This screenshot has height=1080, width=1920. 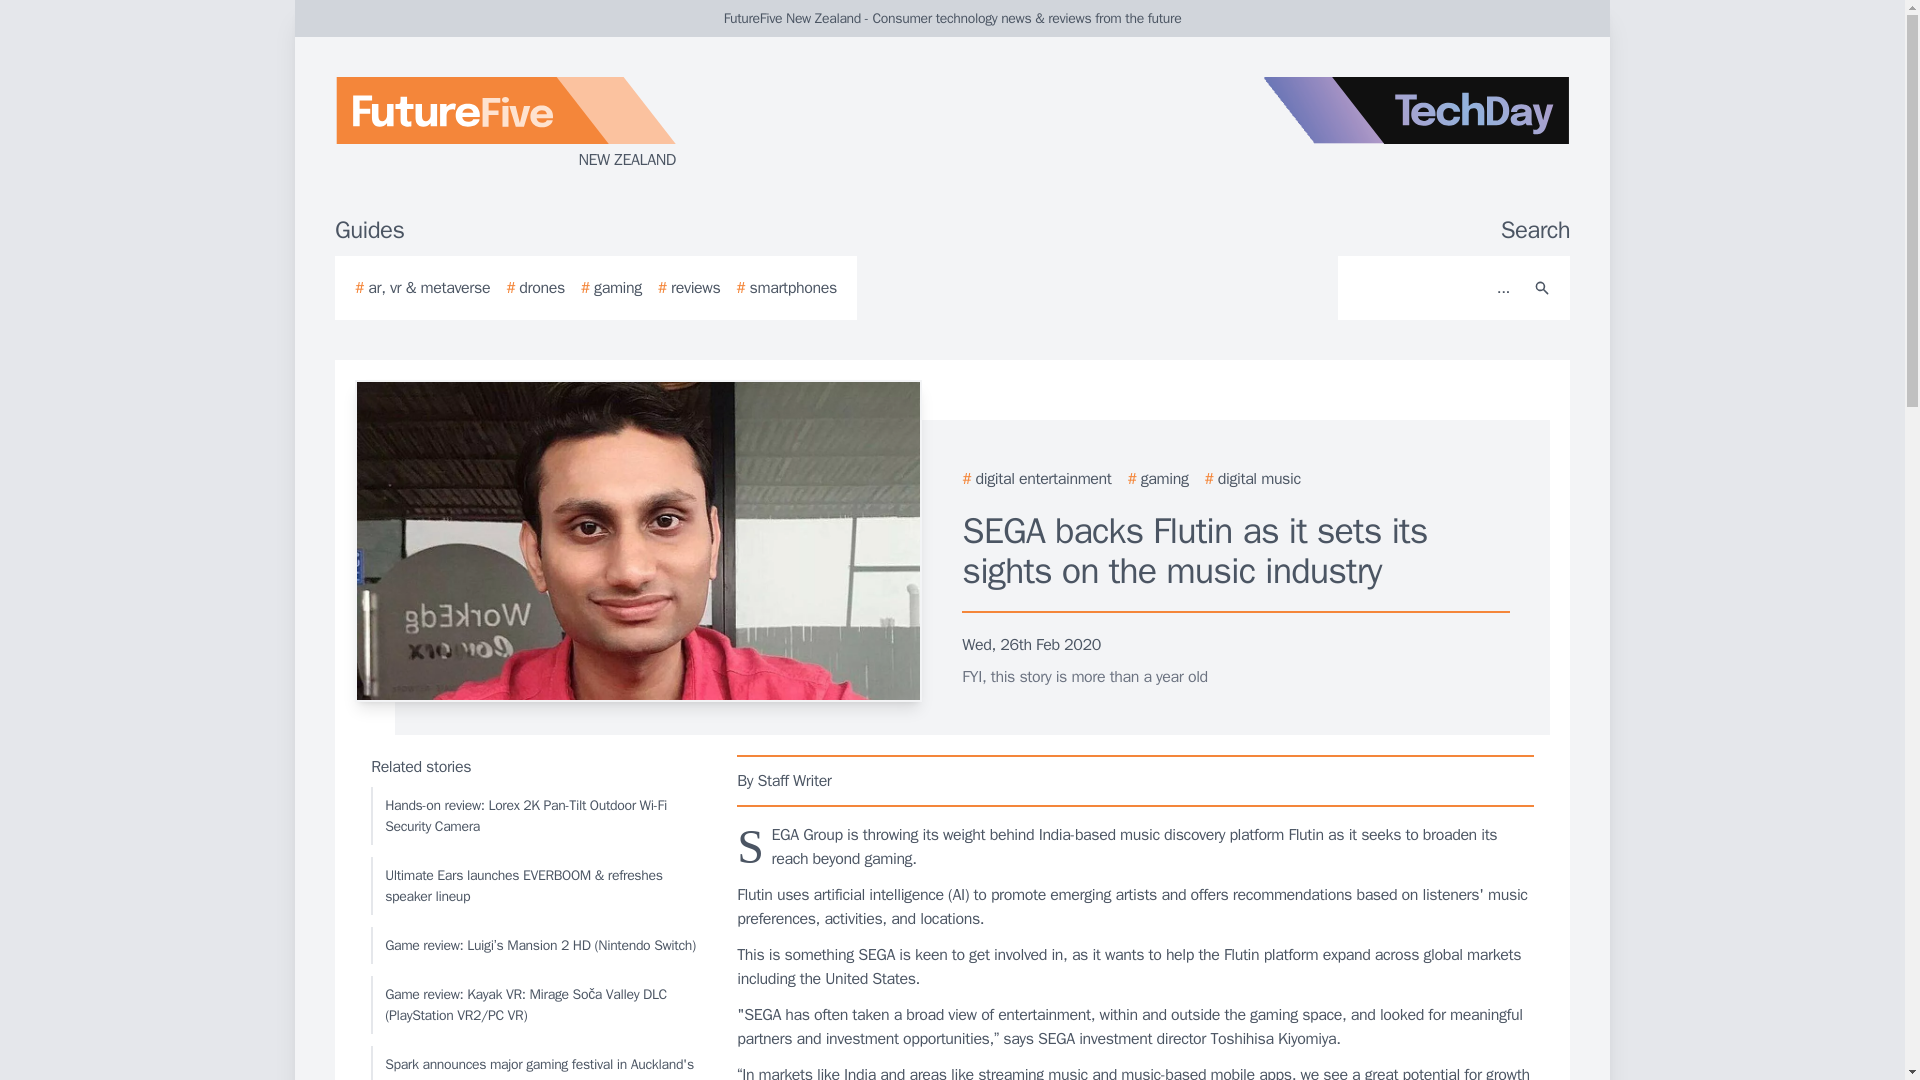 What do you see at coordinates (574, 124) in the screenshot?
I see `NEW ZEALAND` at bounding box center [574, 124].